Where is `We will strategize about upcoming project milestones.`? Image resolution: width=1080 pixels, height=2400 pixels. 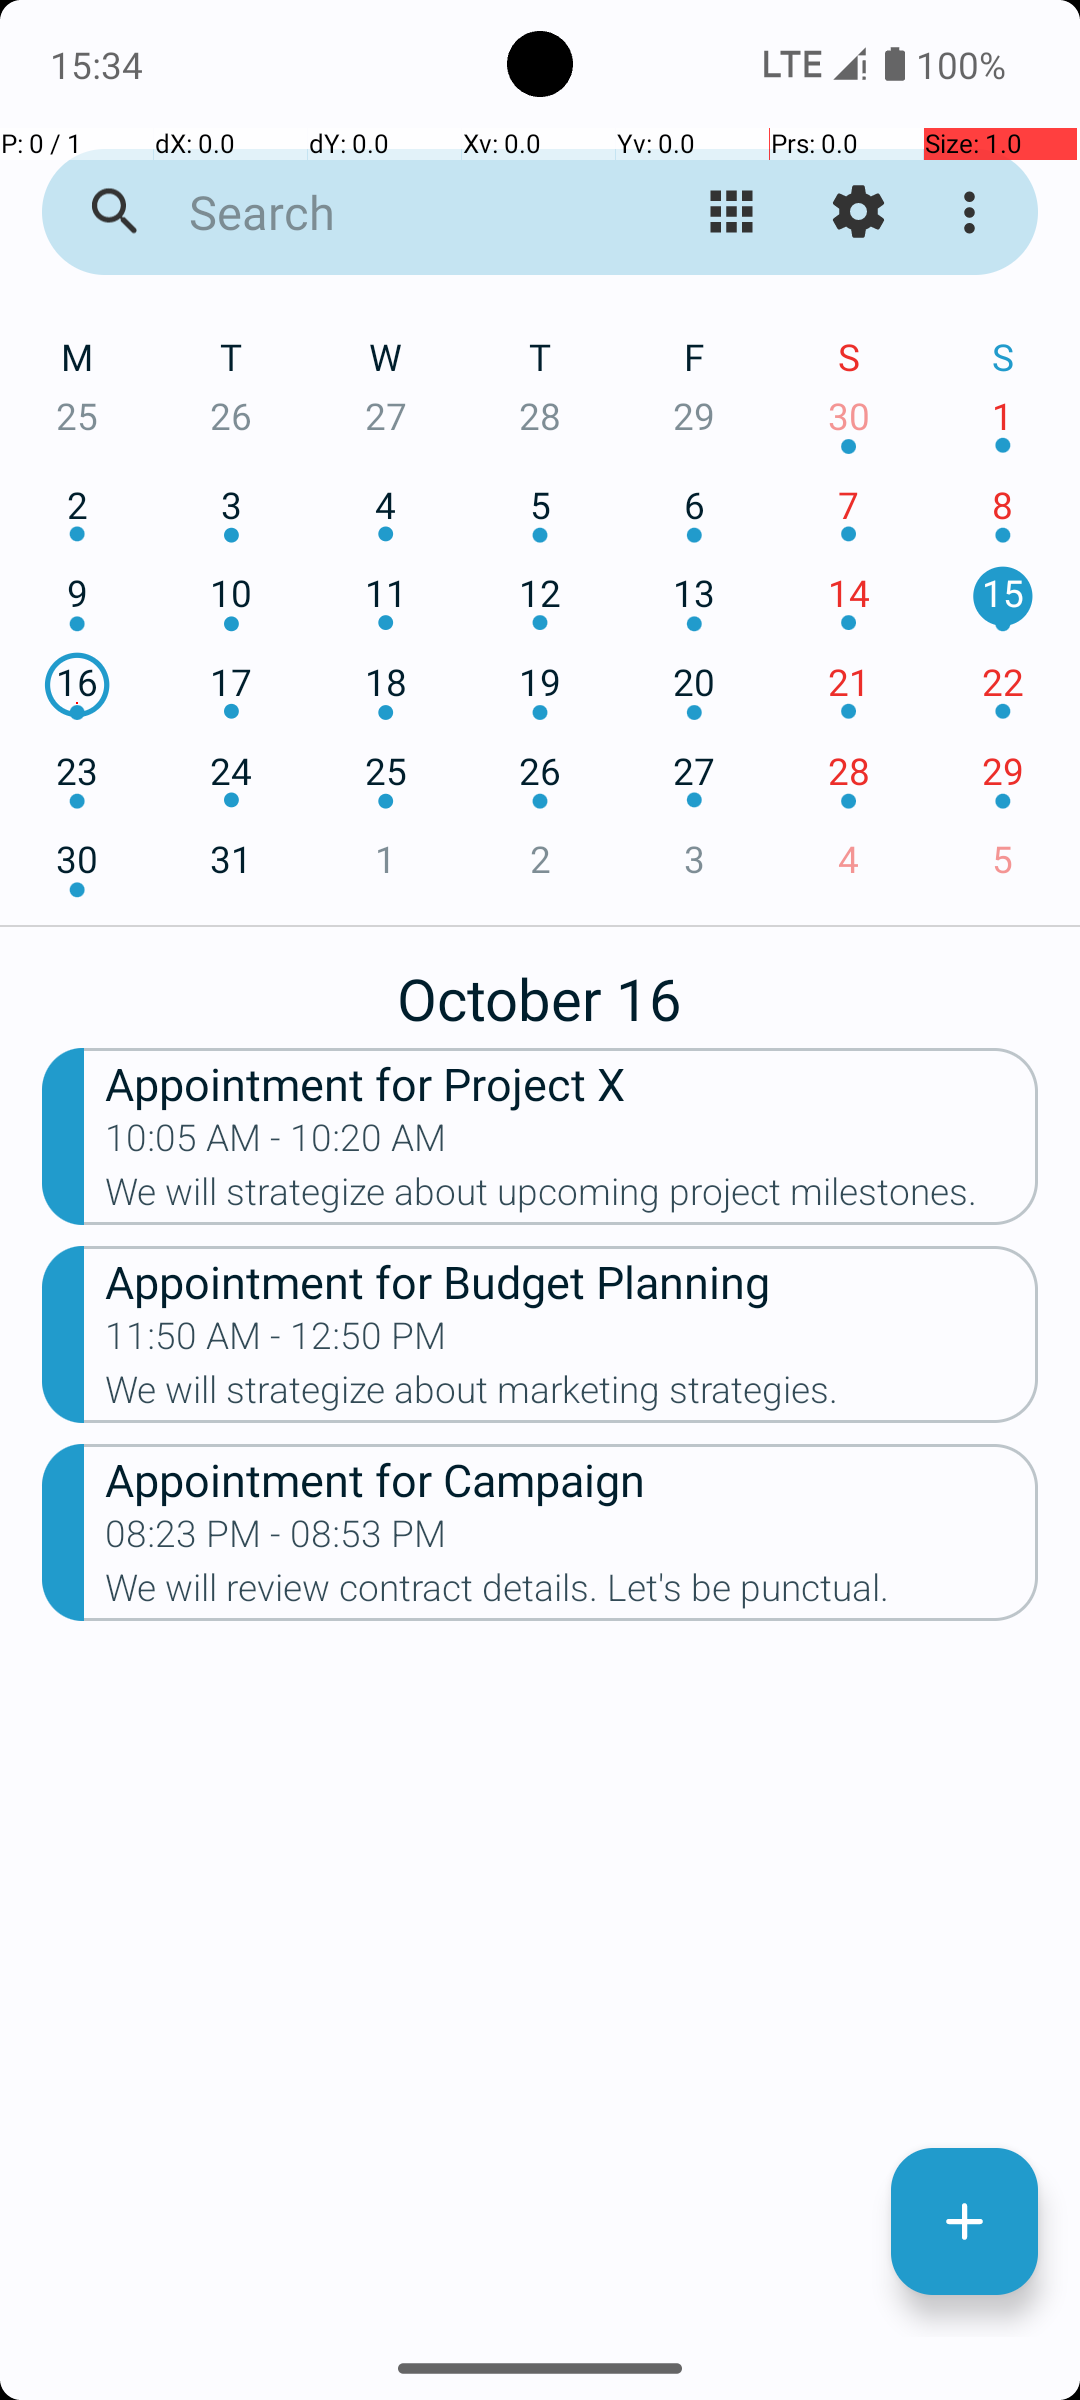
We will strategize about upcoming project milestones. is located at coordinates (572, 1198).